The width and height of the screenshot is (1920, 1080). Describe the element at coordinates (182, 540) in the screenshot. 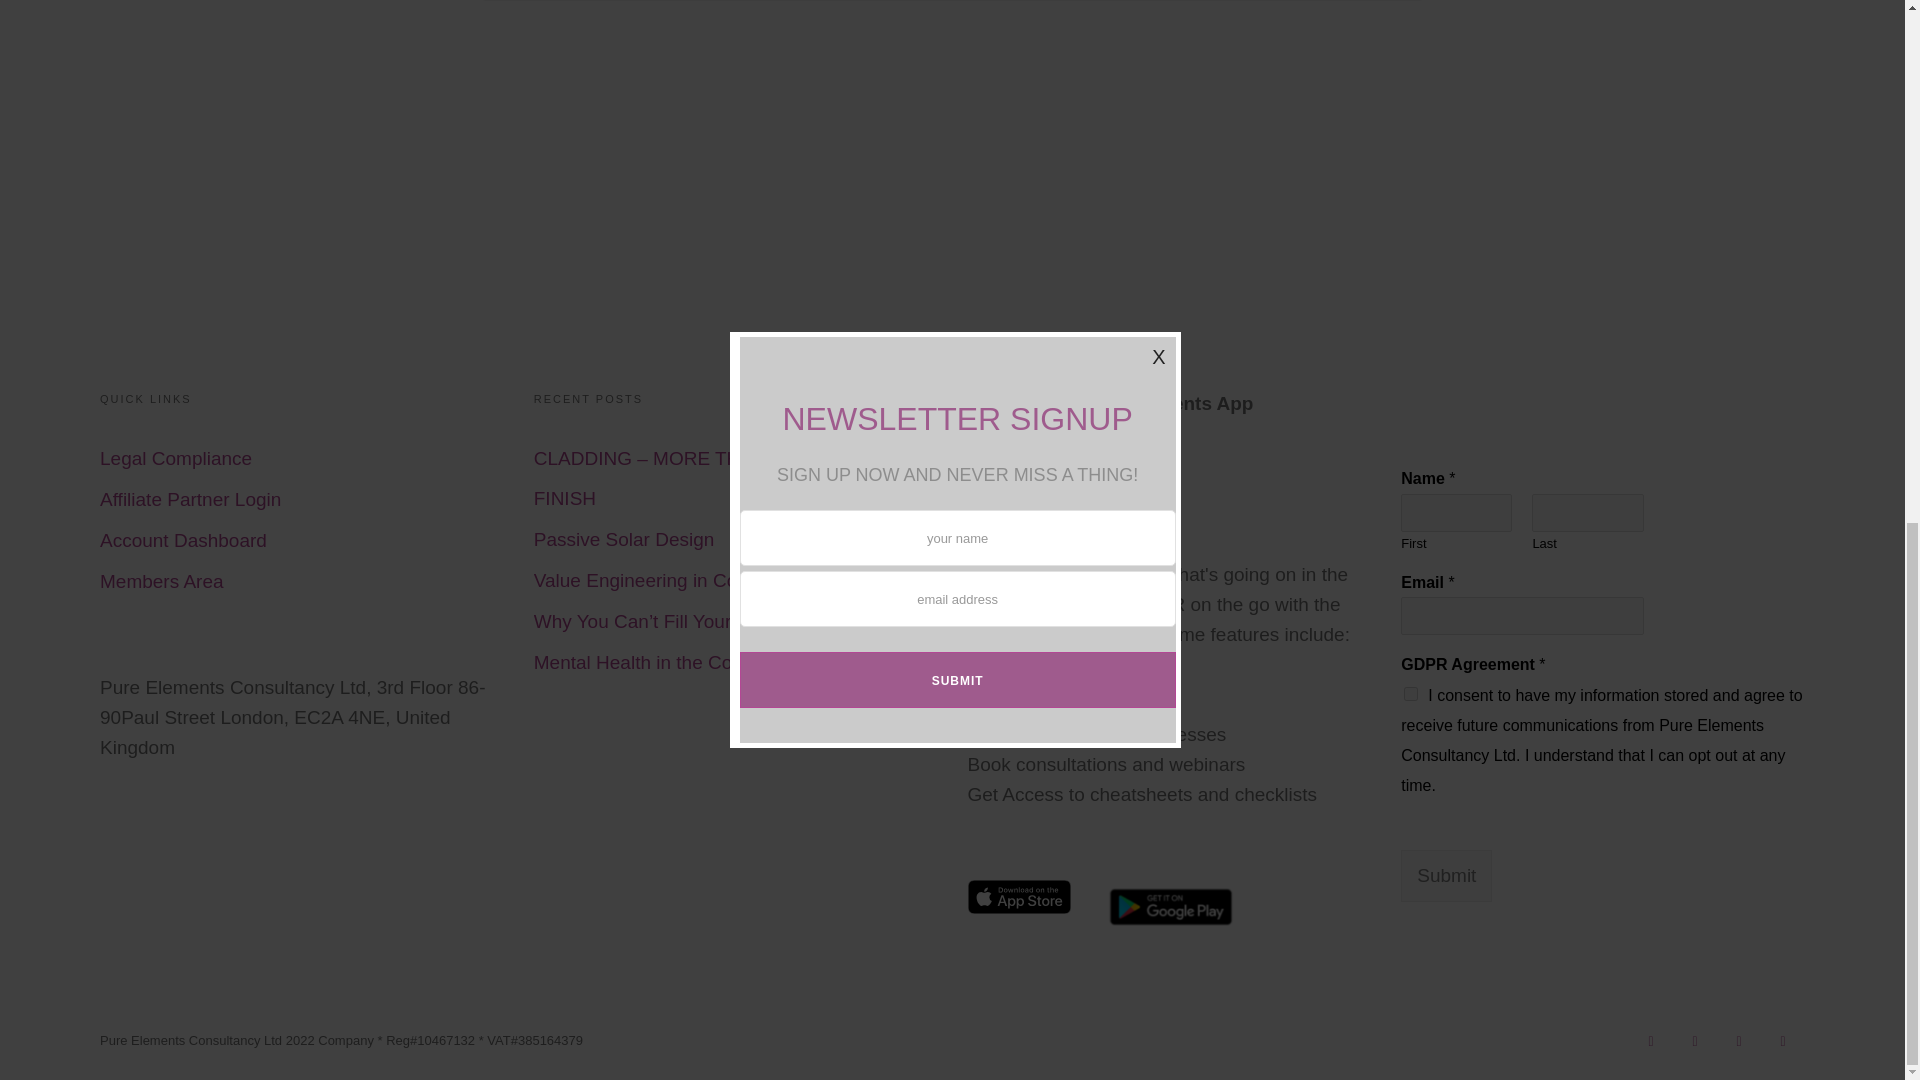

I see `Account Dashboard` at that location.